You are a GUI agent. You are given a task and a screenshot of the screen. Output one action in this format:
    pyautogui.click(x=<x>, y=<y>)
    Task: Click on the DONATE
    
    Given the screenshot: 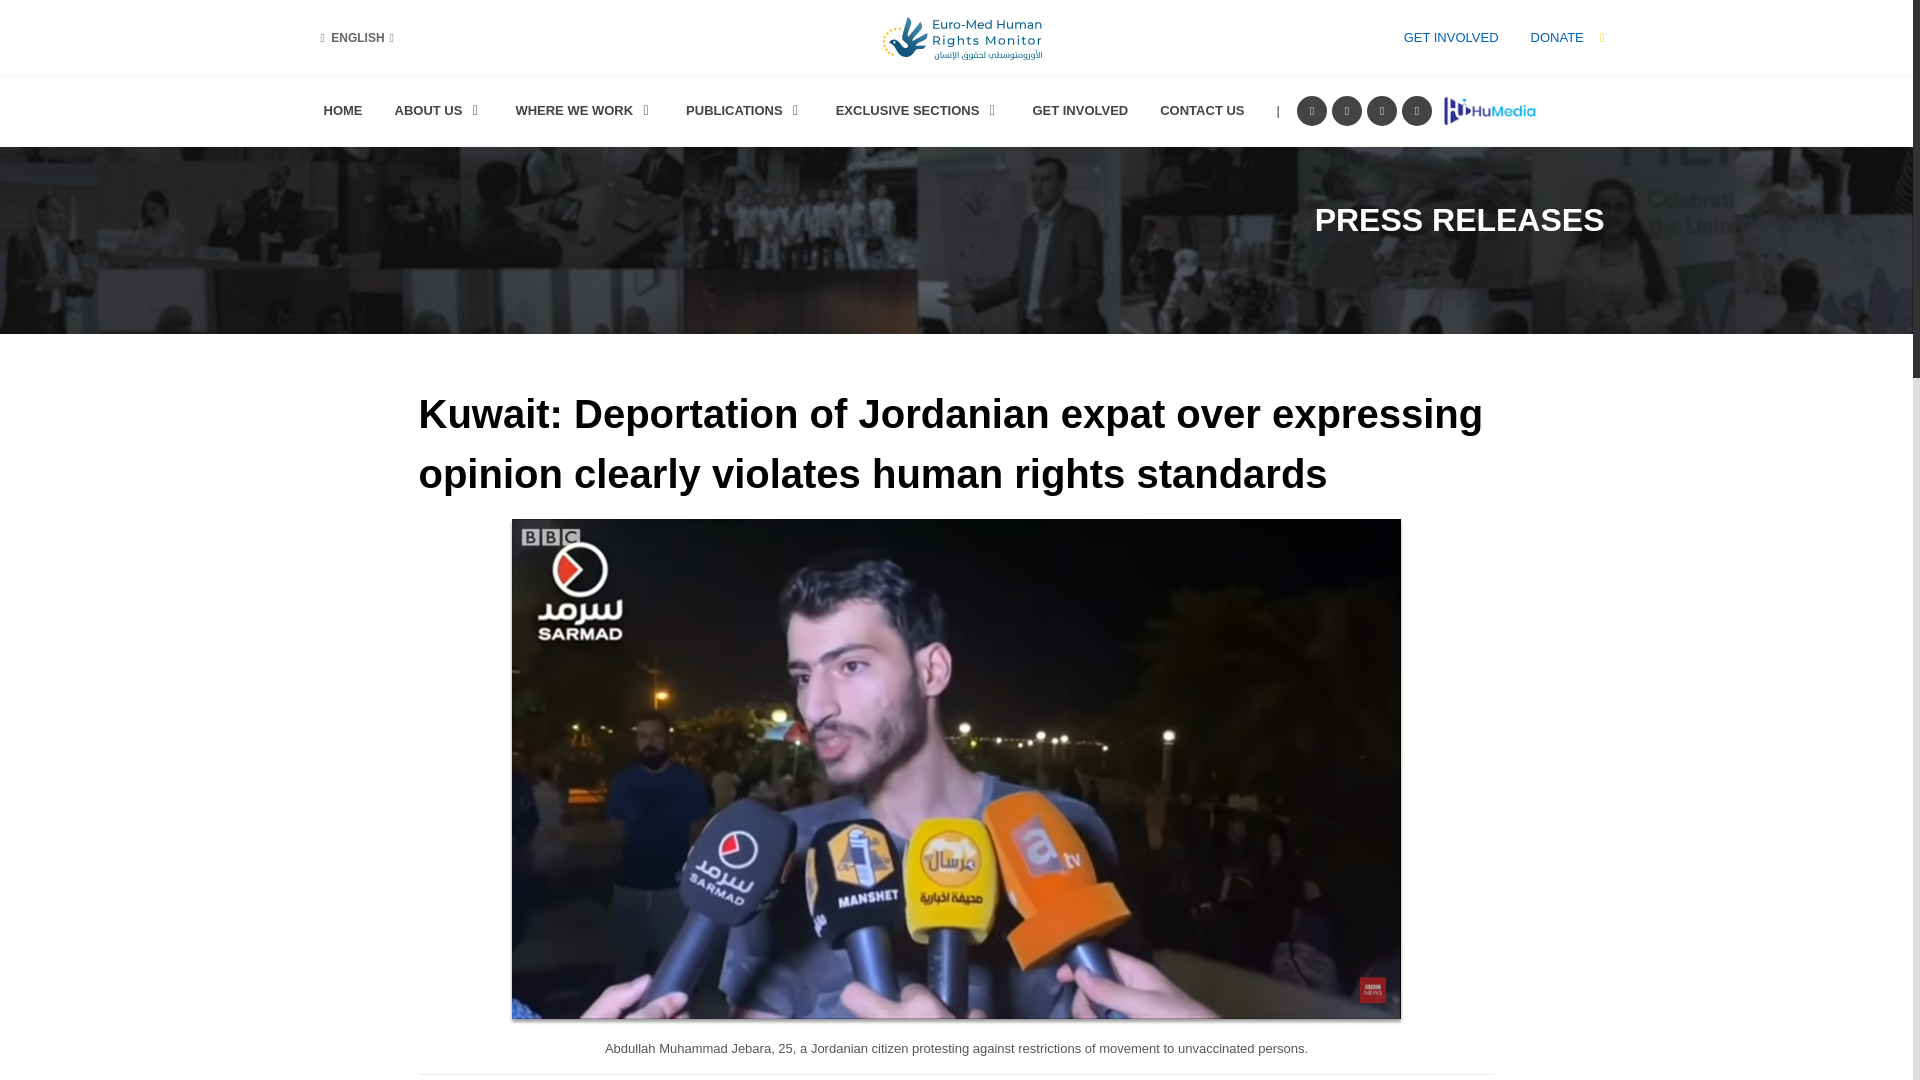 What is the action you would take?
    pyautogui.click(x=1556, y=38)
    